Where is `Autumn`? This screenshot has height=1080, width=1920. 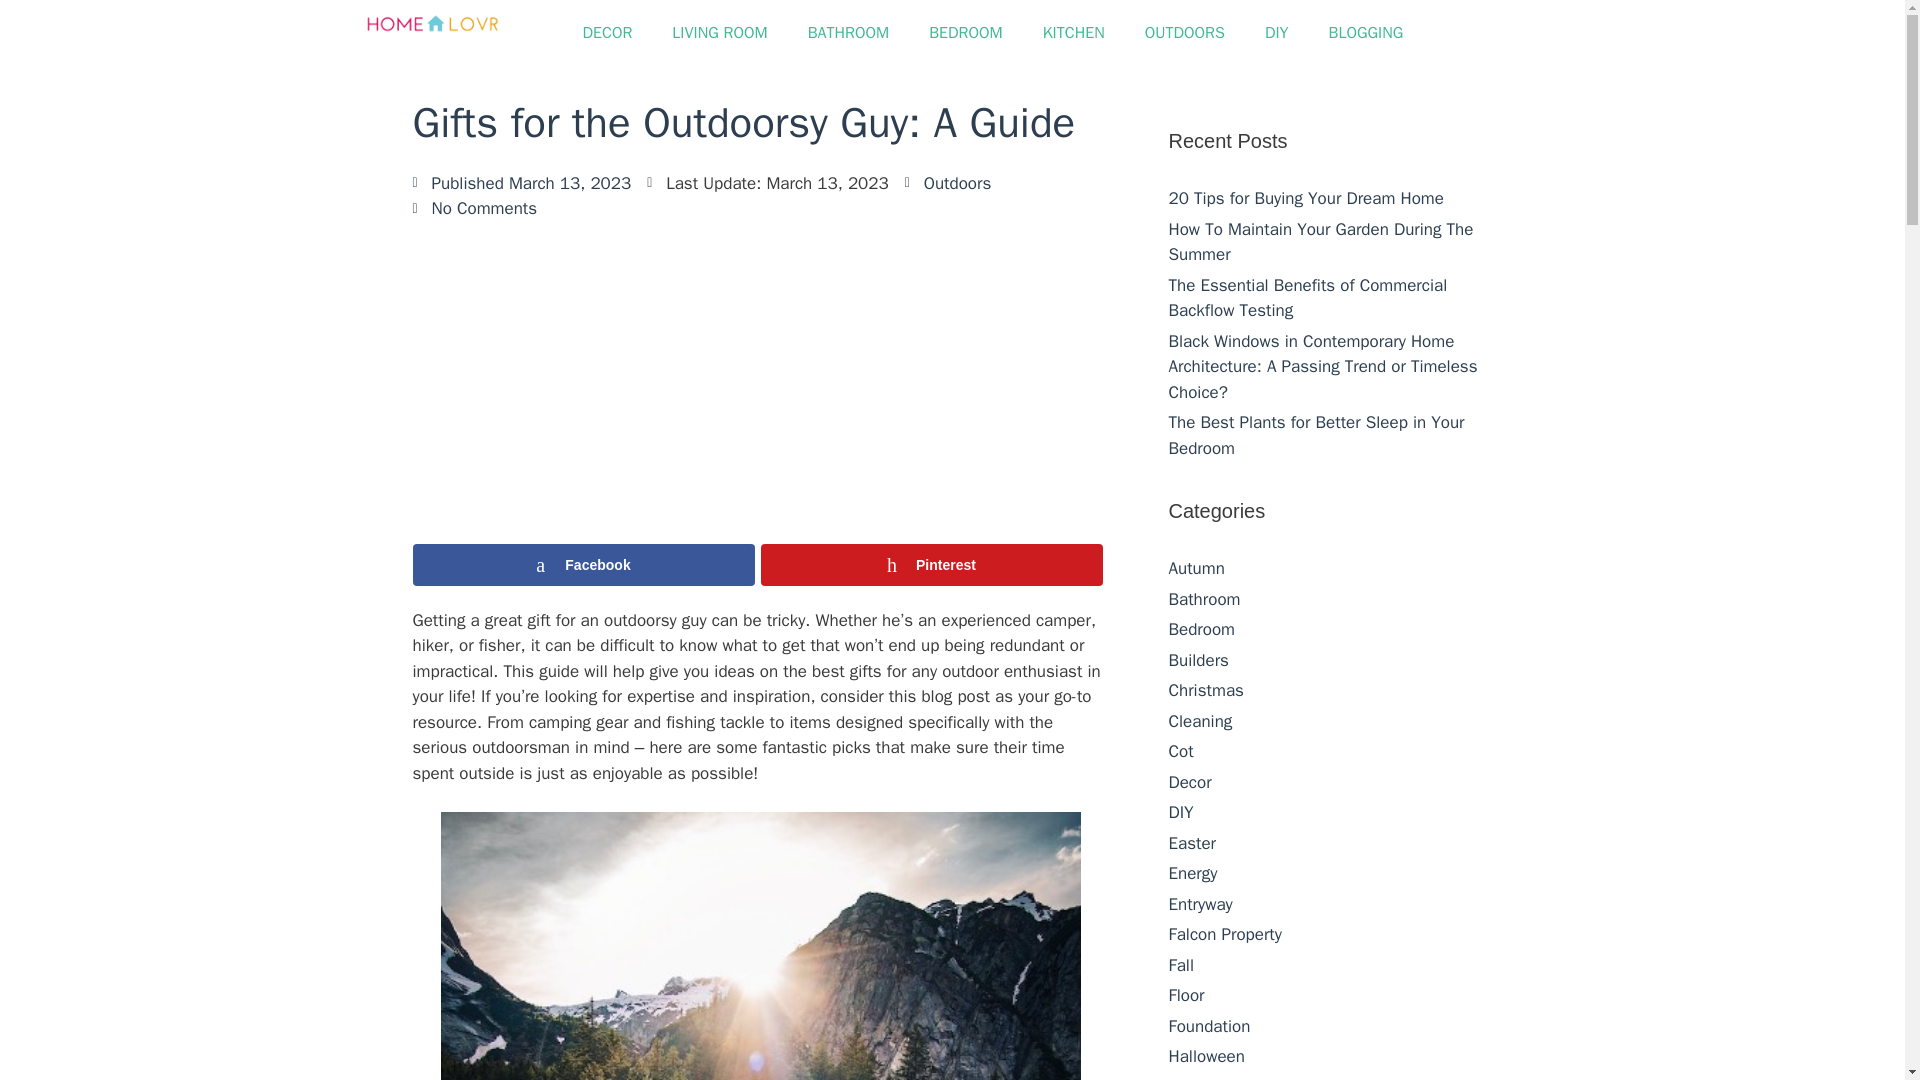 Autumn is located at coordinates (1196, 568).